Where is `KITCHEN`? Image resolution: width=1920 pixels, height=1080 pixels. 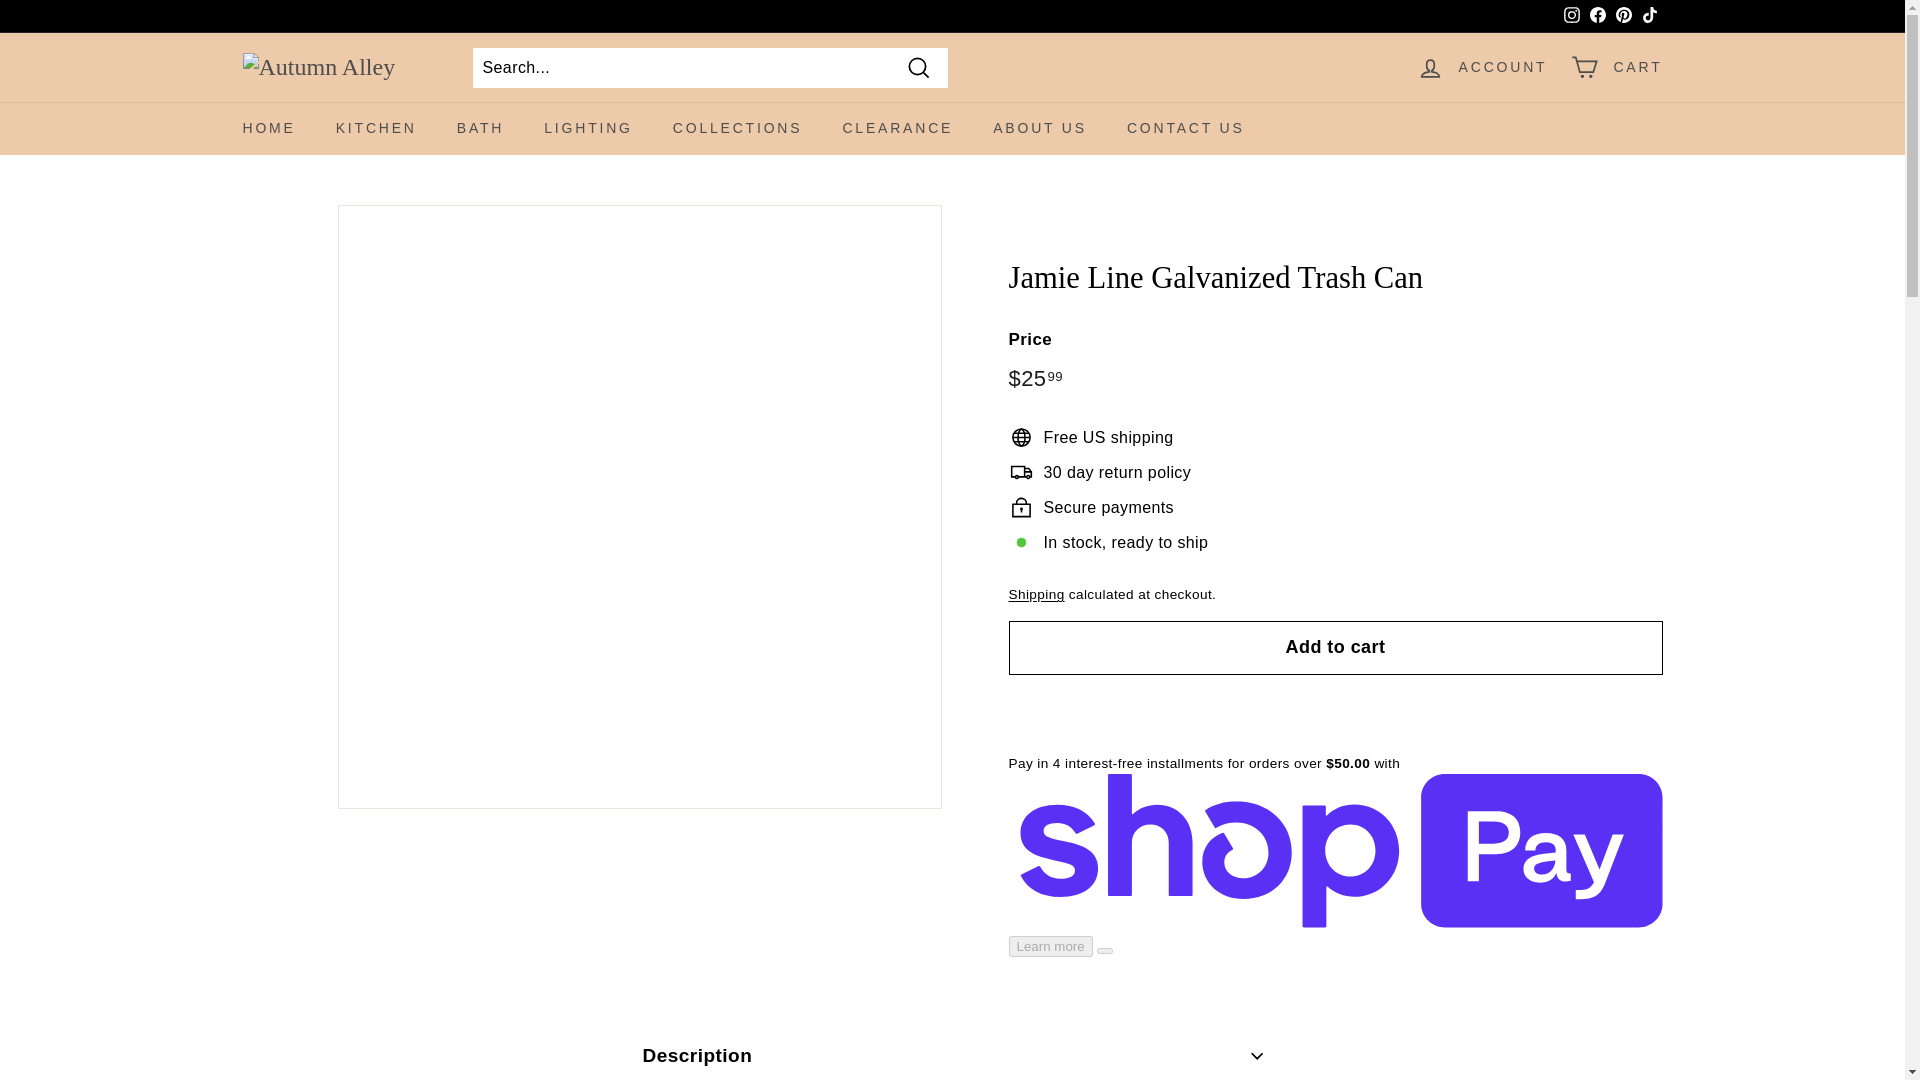
KITCHEN is located at coordinates (376, 128).